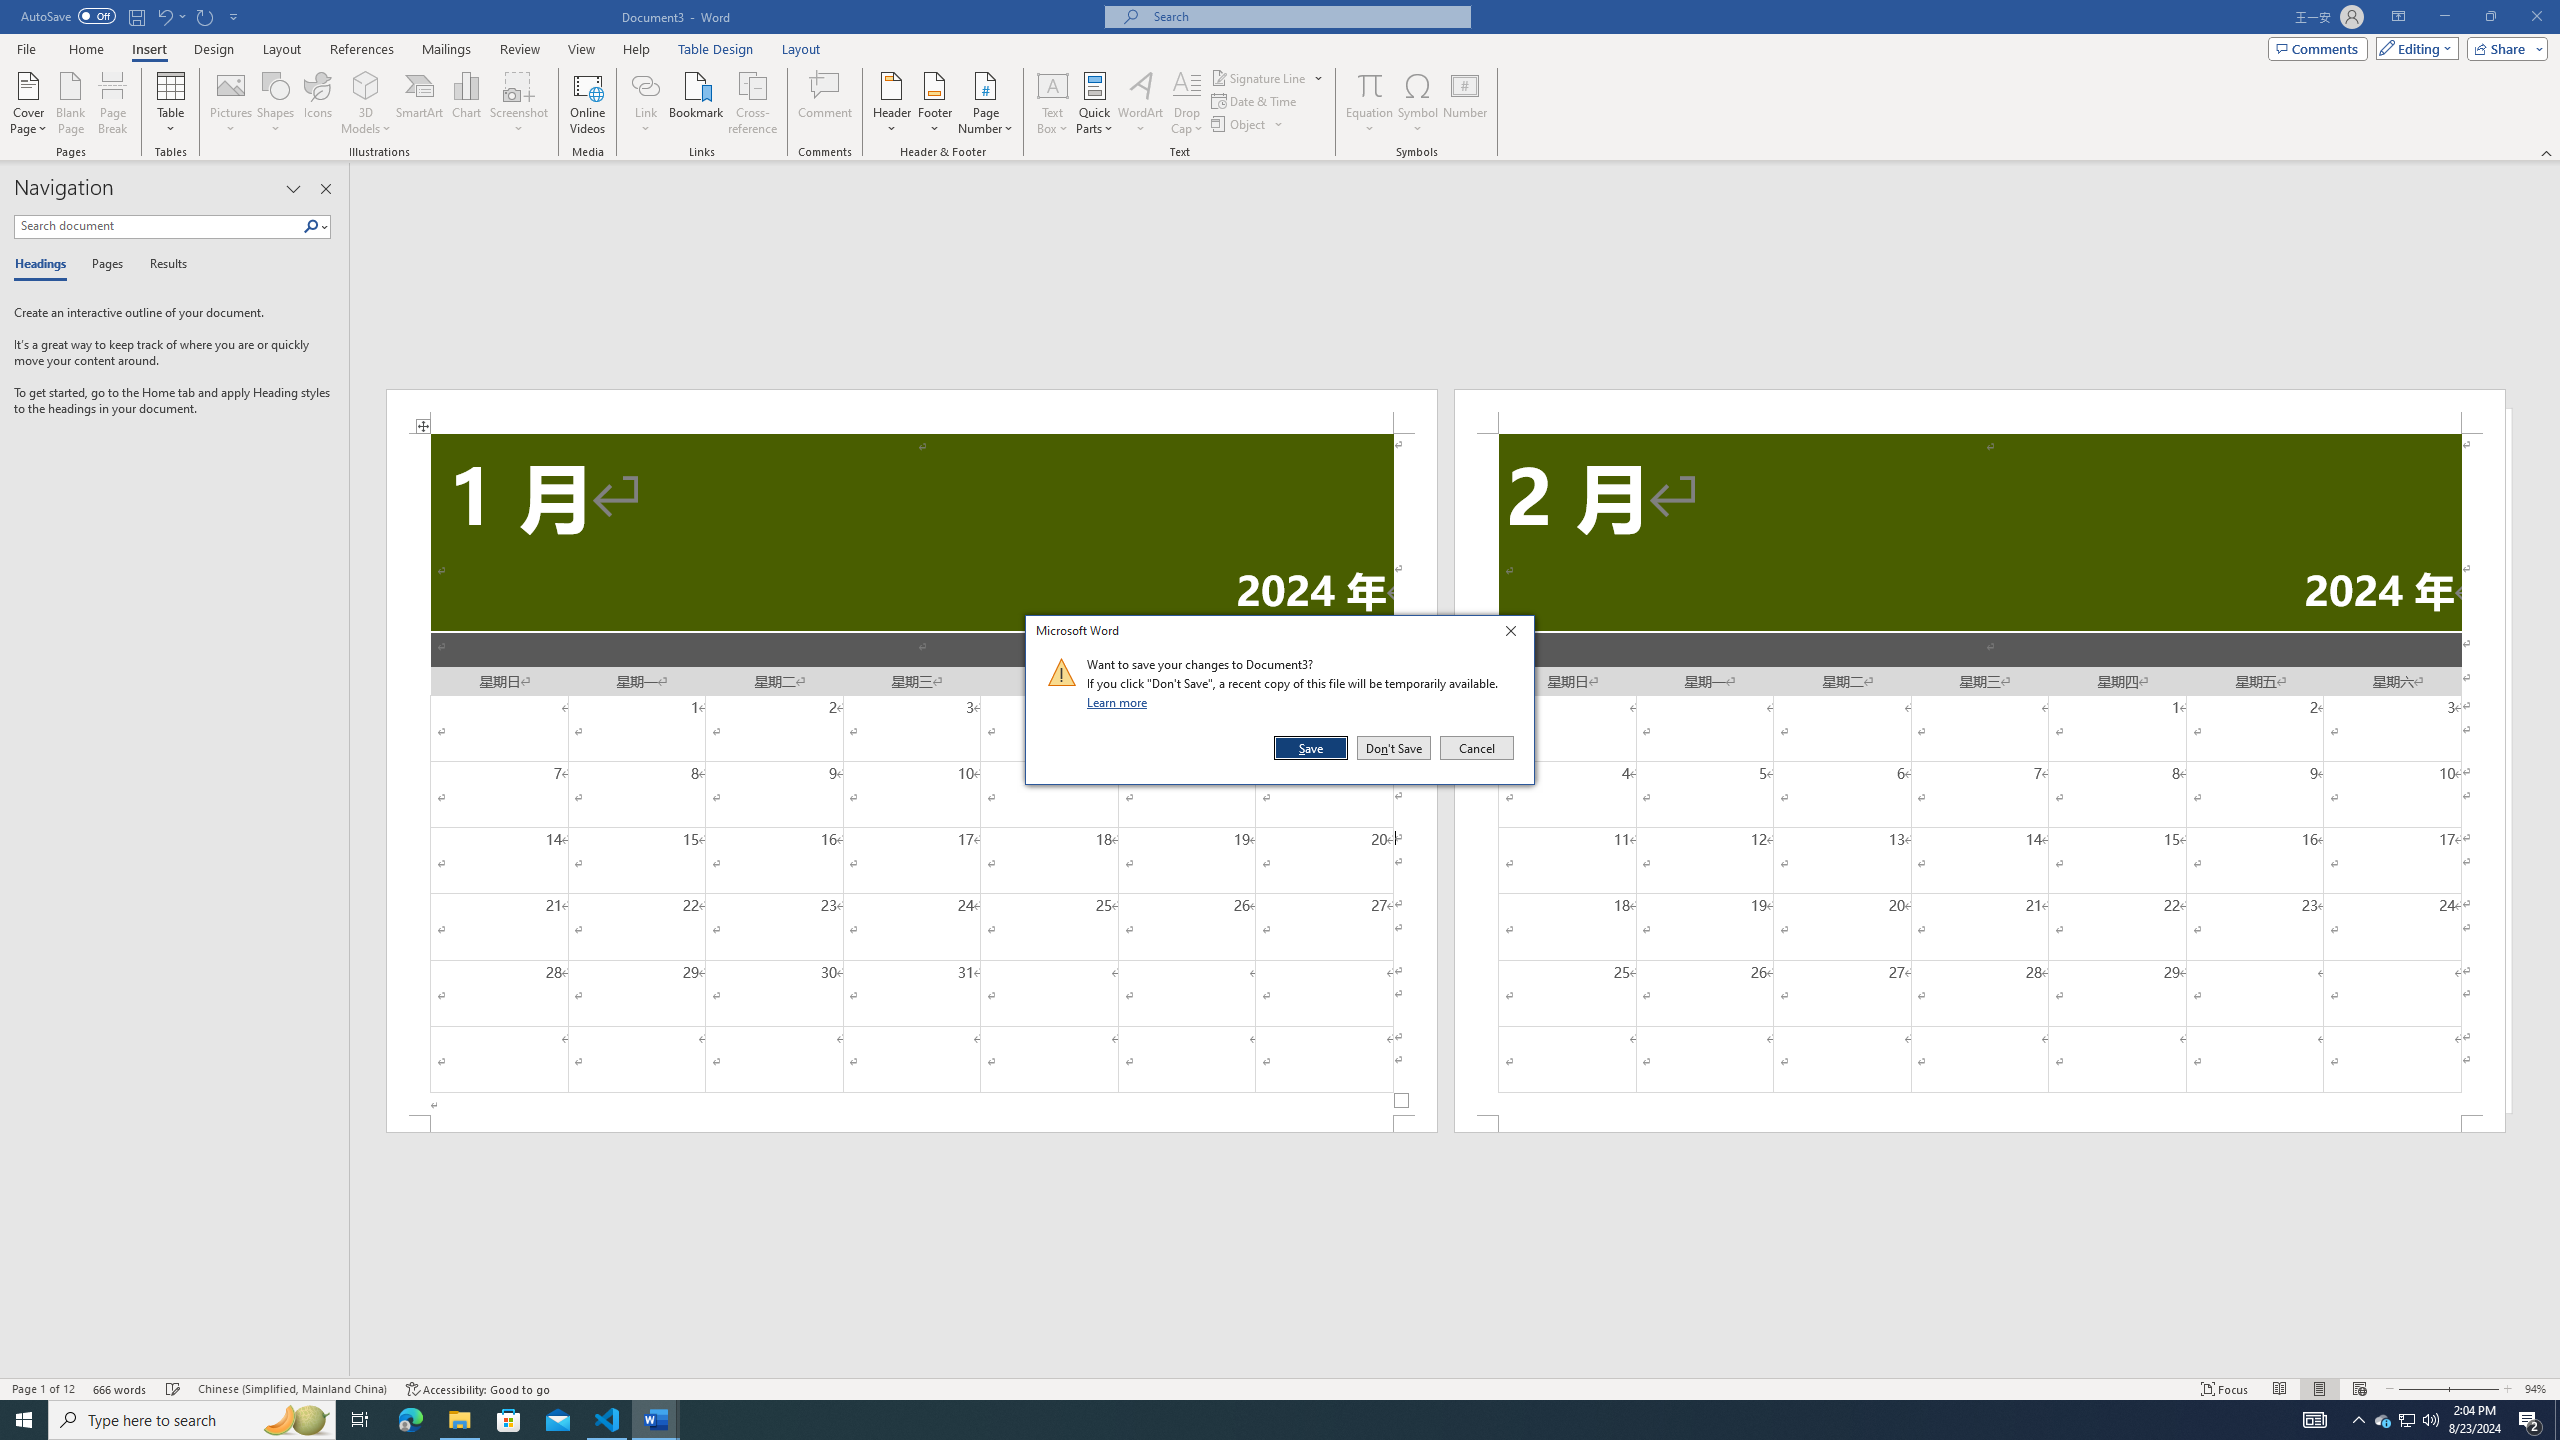 The height and width of the screenshot is (1440, 2560). Describe the element at coordinates (1096, 103) in the screenshot. I see `Quick Parts` at that location.